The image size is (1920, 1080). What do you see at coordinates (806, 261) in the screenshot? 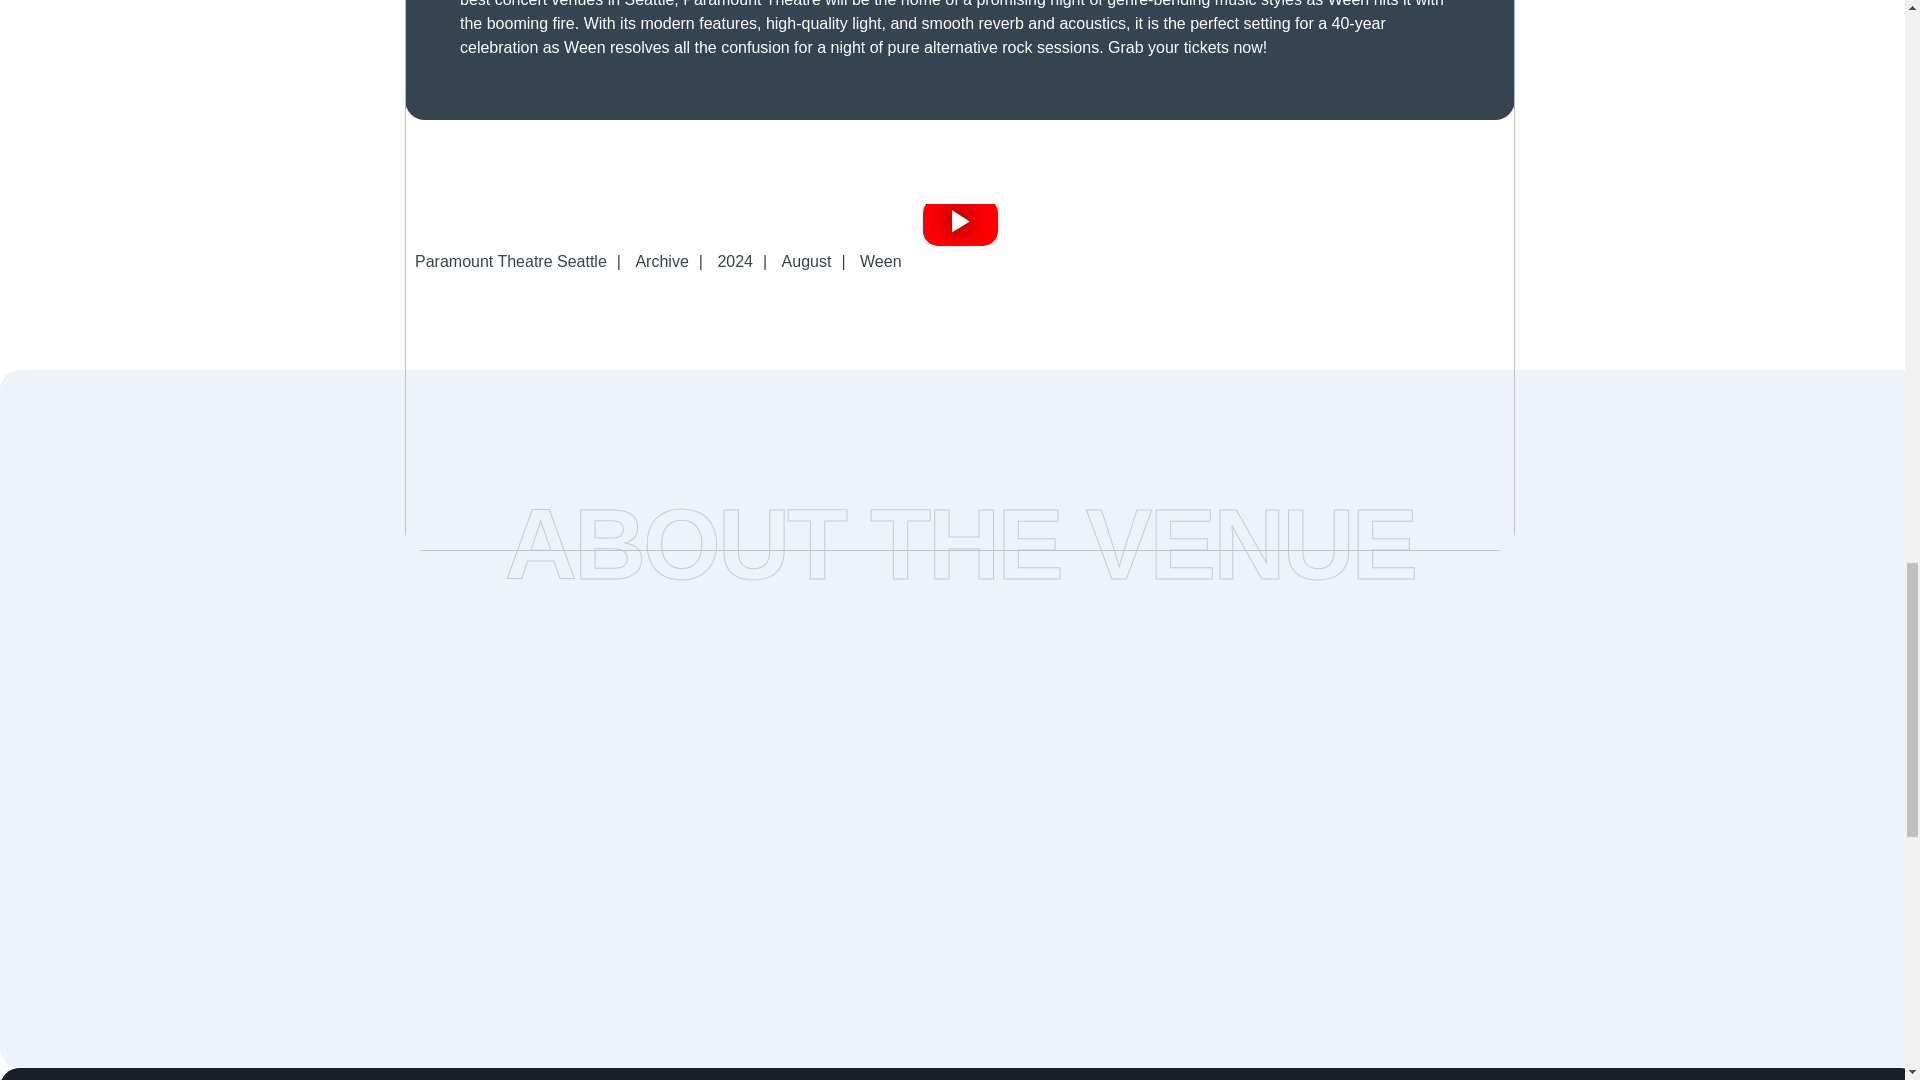
I see `August` at bounding box center [806, 261].